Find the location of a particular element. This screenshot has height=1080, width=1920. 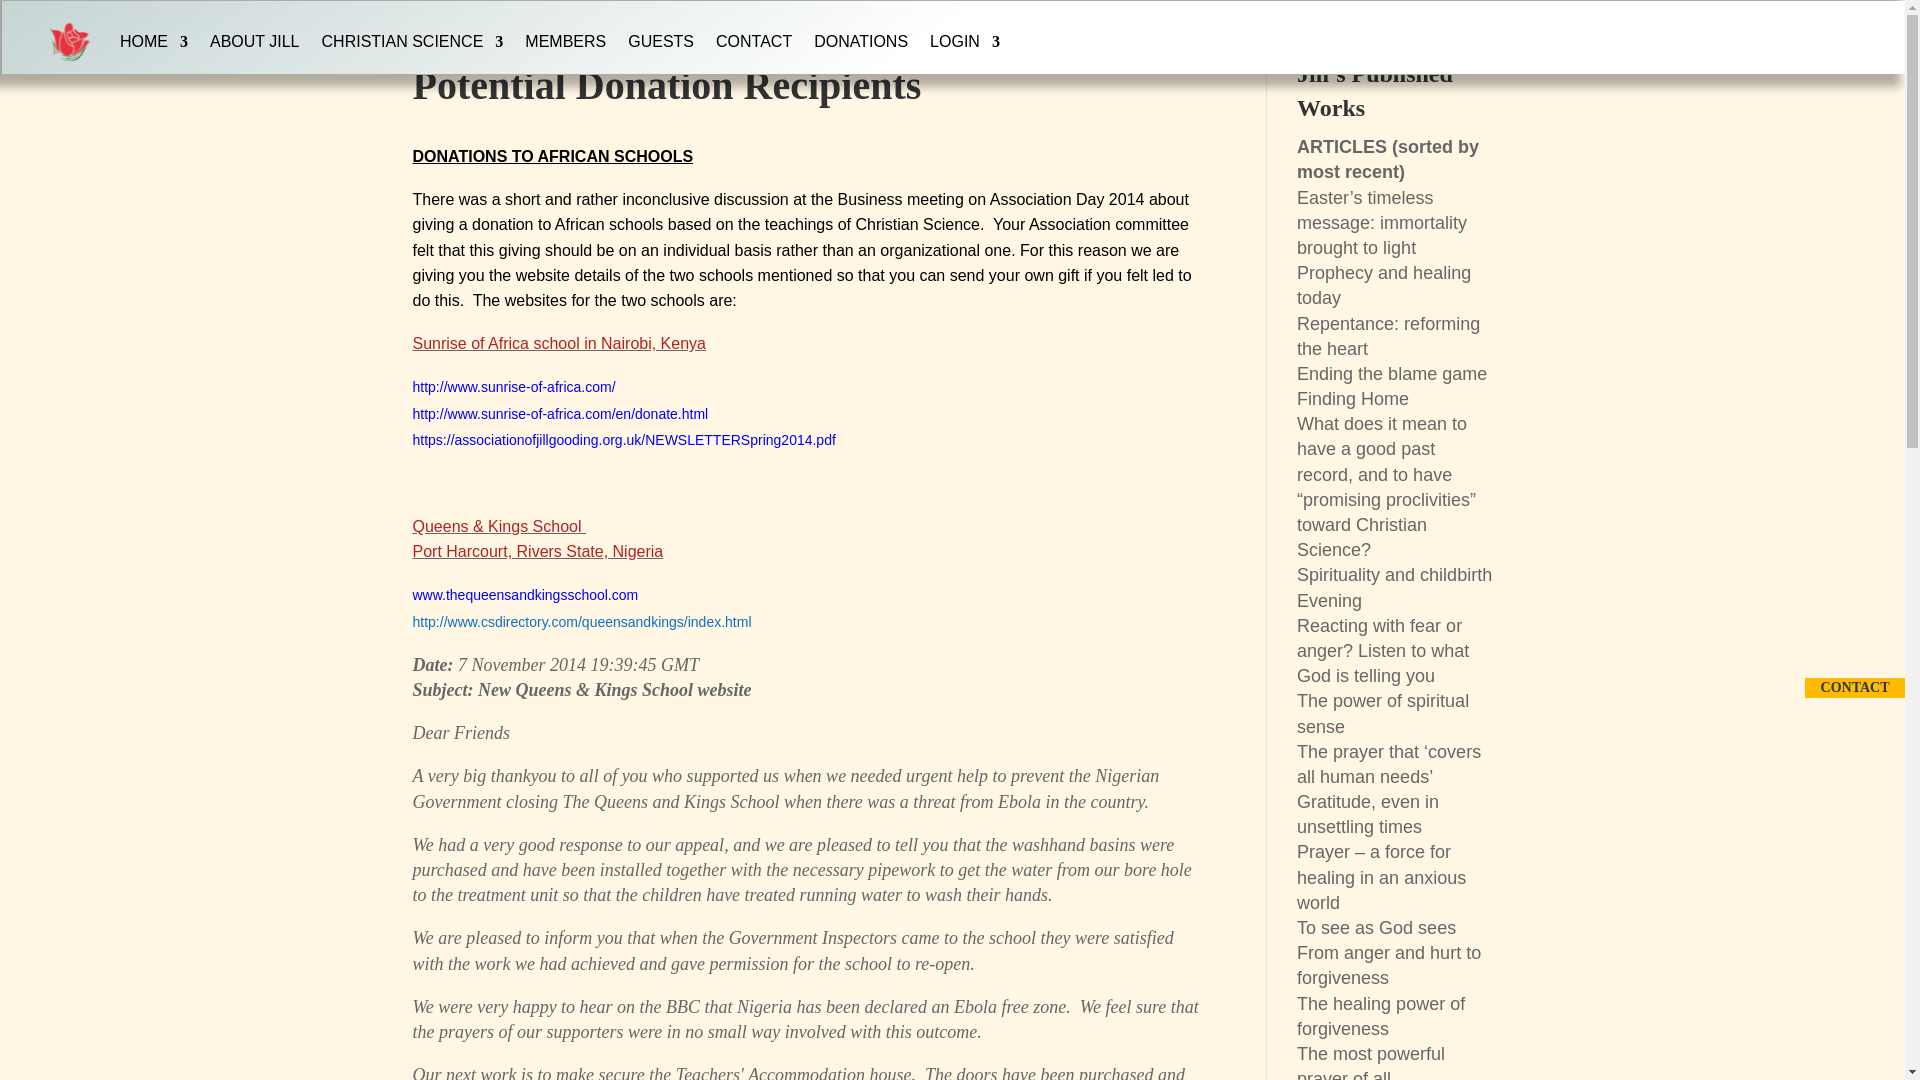

ABOUT JILL is located at coordinates (254, 42).